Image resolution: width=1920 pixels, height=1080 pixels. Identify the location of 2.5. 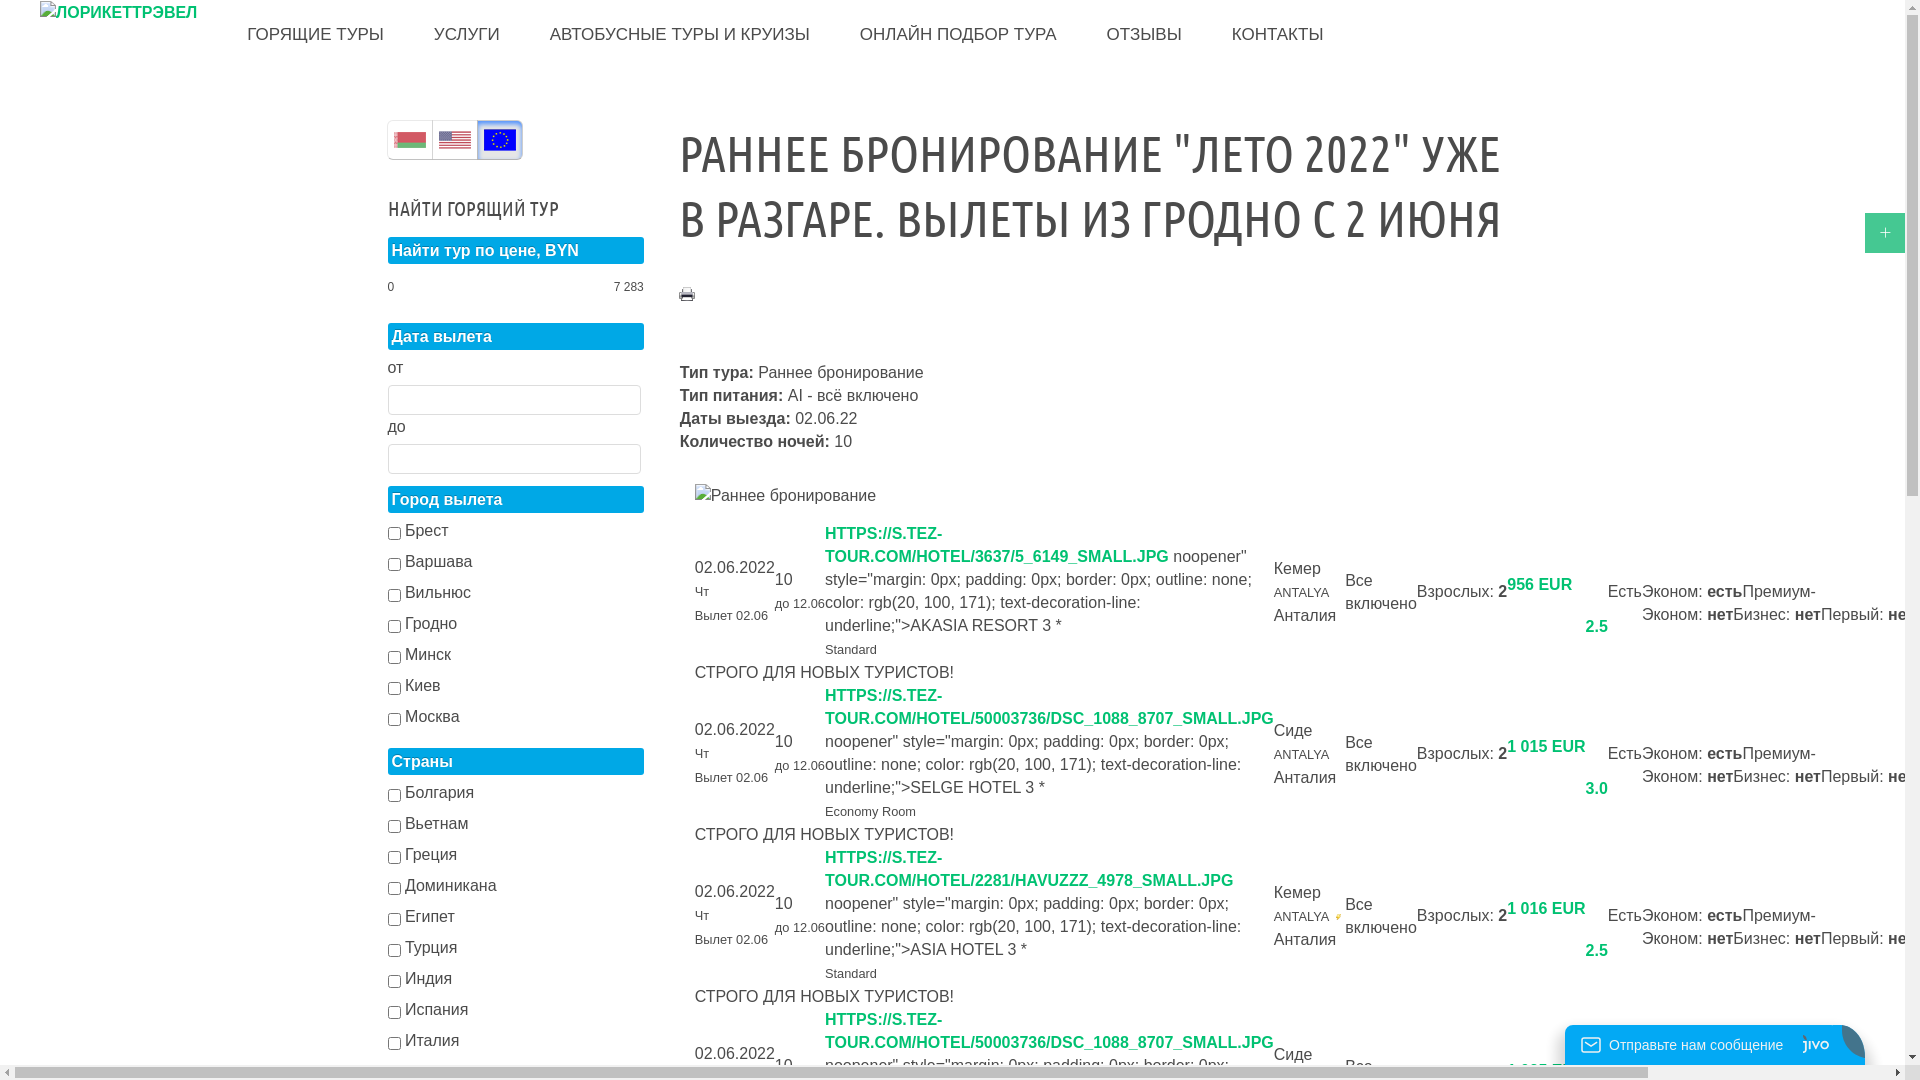
(1597, 950).